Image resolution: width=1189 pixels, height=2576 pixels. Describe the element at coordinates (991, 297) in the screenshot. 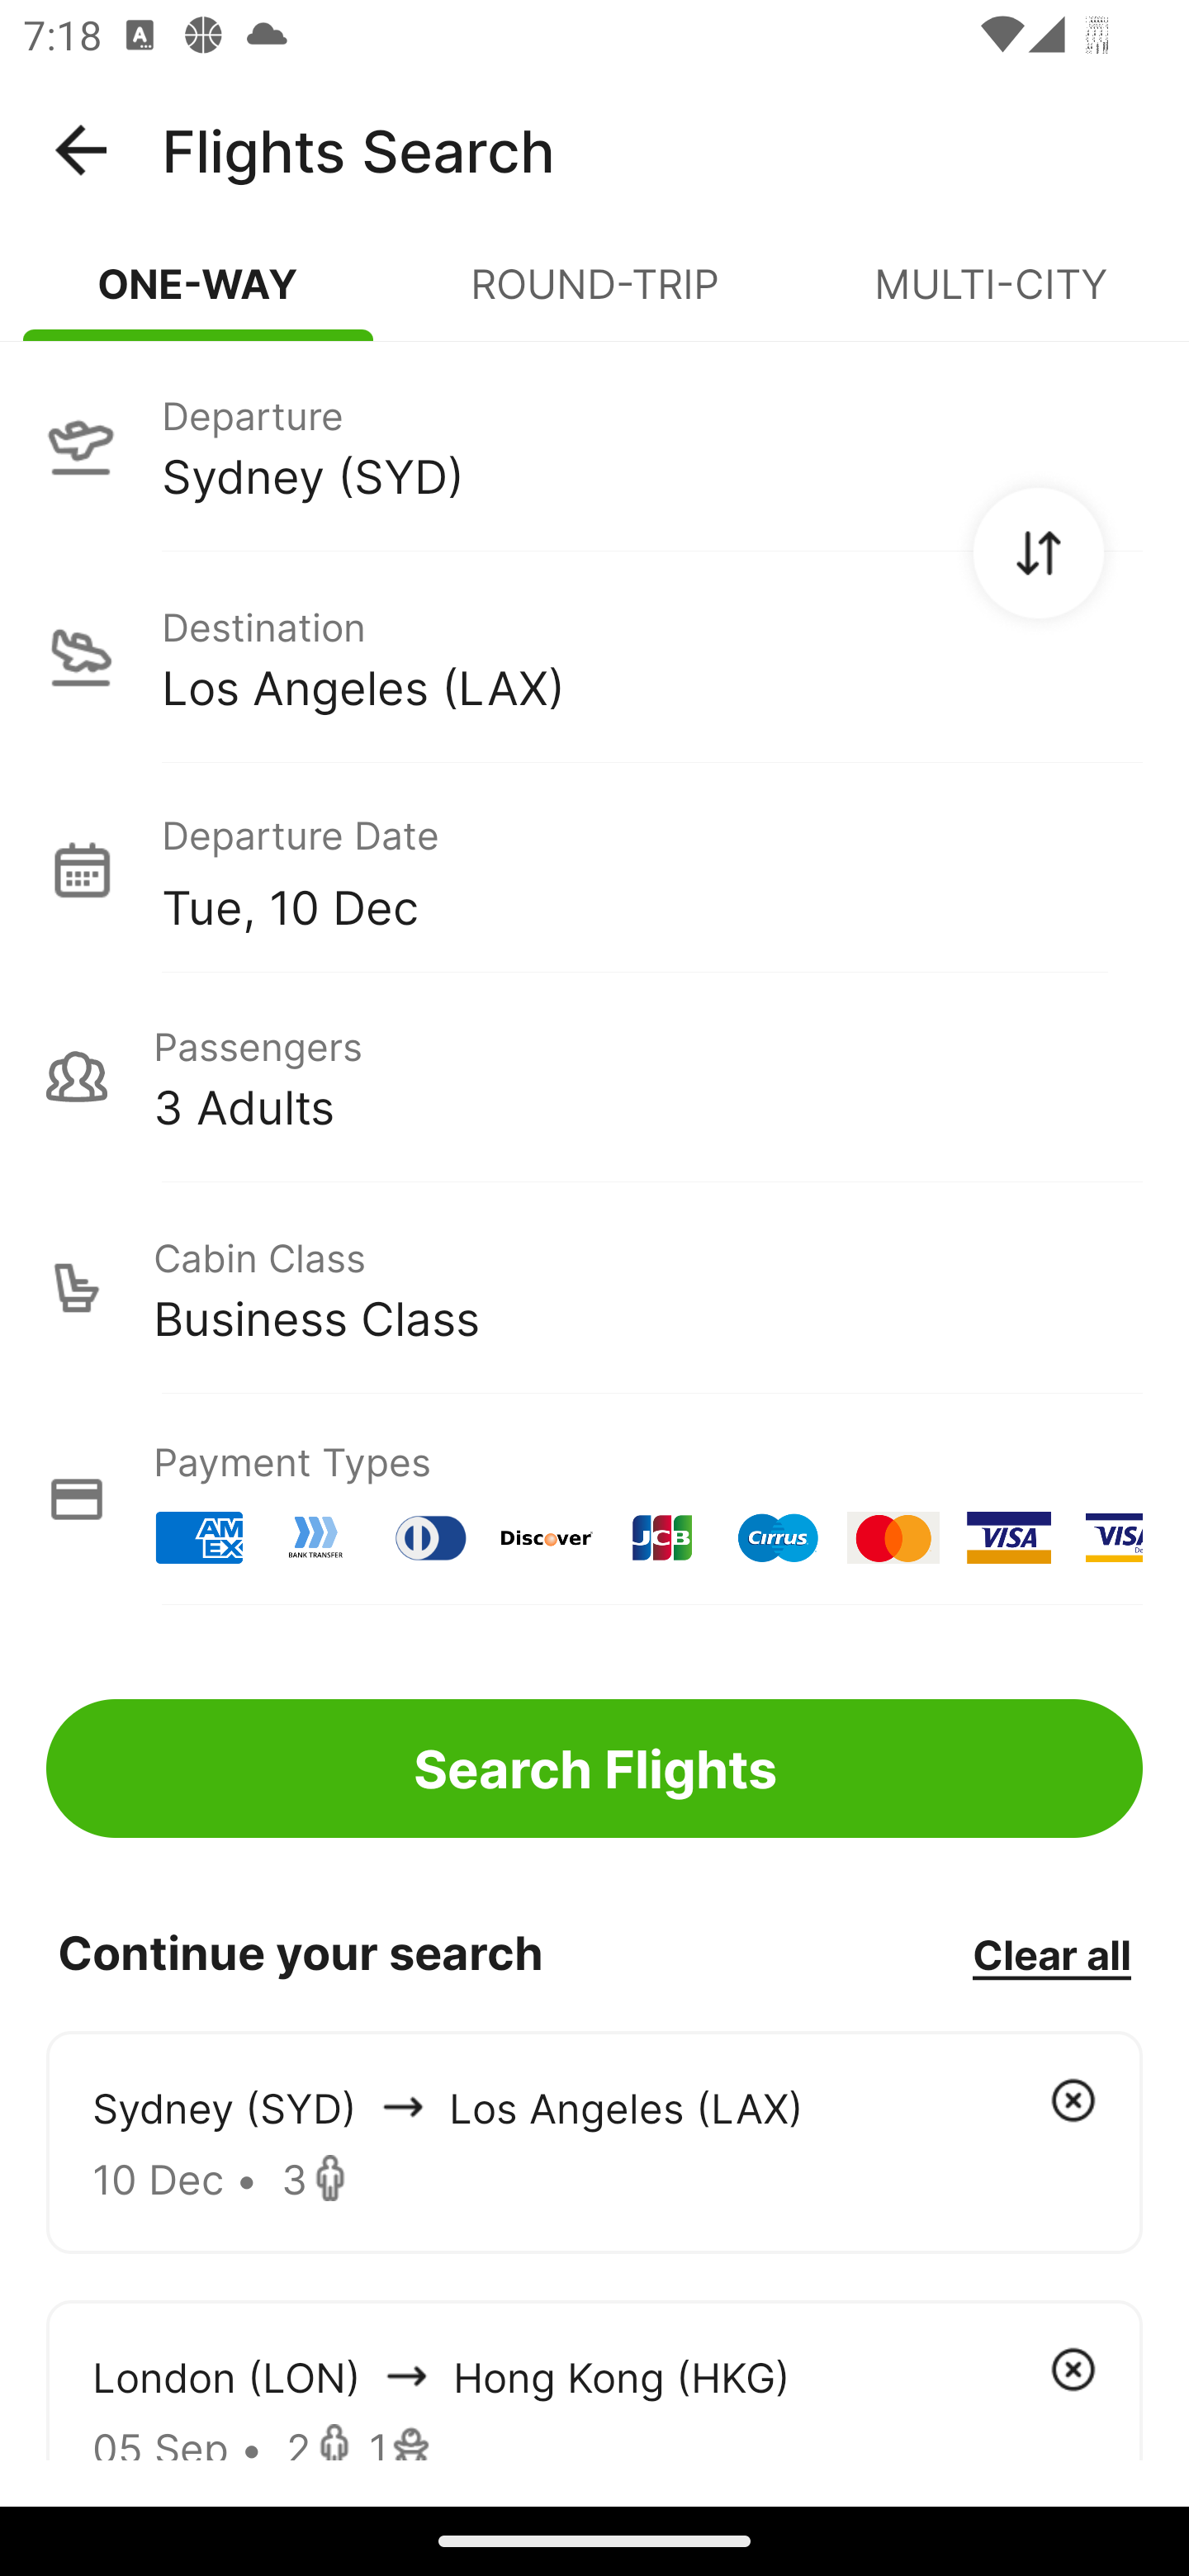

I see `MULTI-CITY` at that location.